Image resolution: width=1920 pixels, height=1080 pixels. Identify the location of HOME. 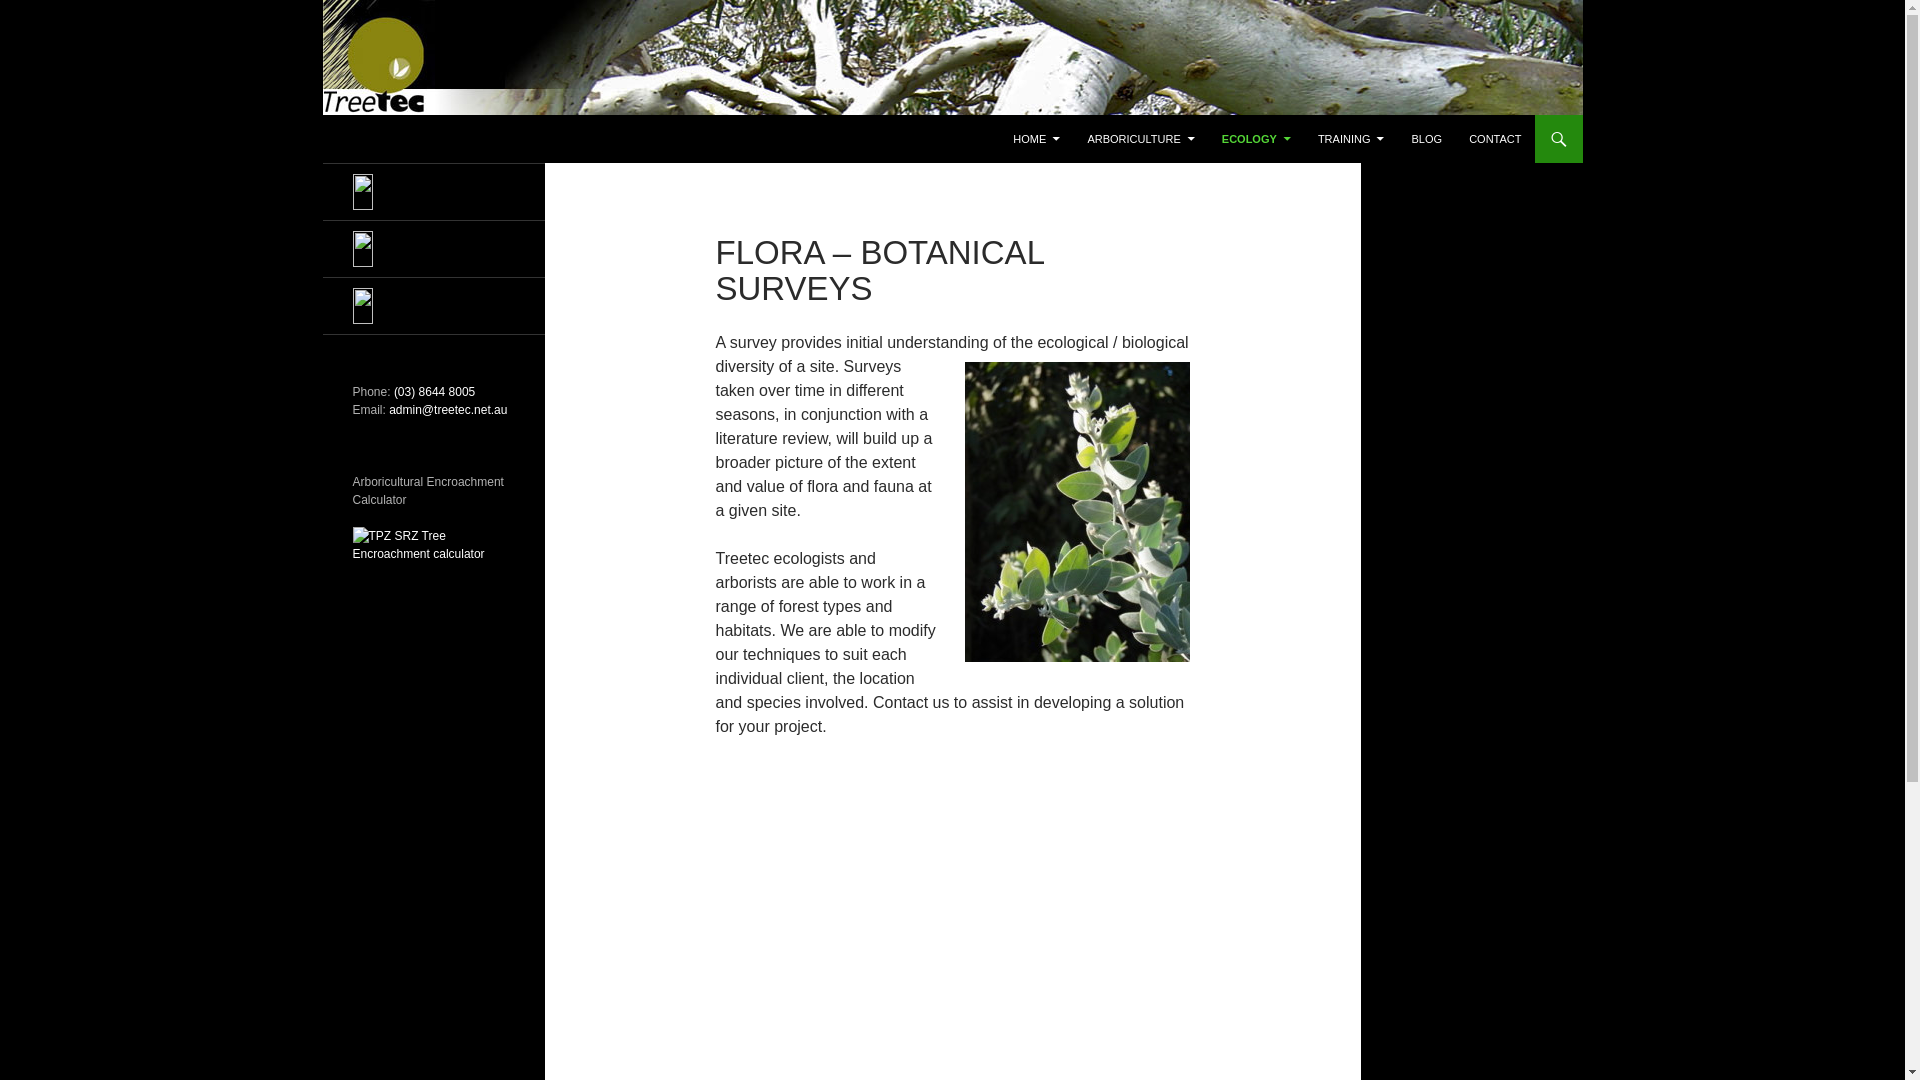
(1036, 138).